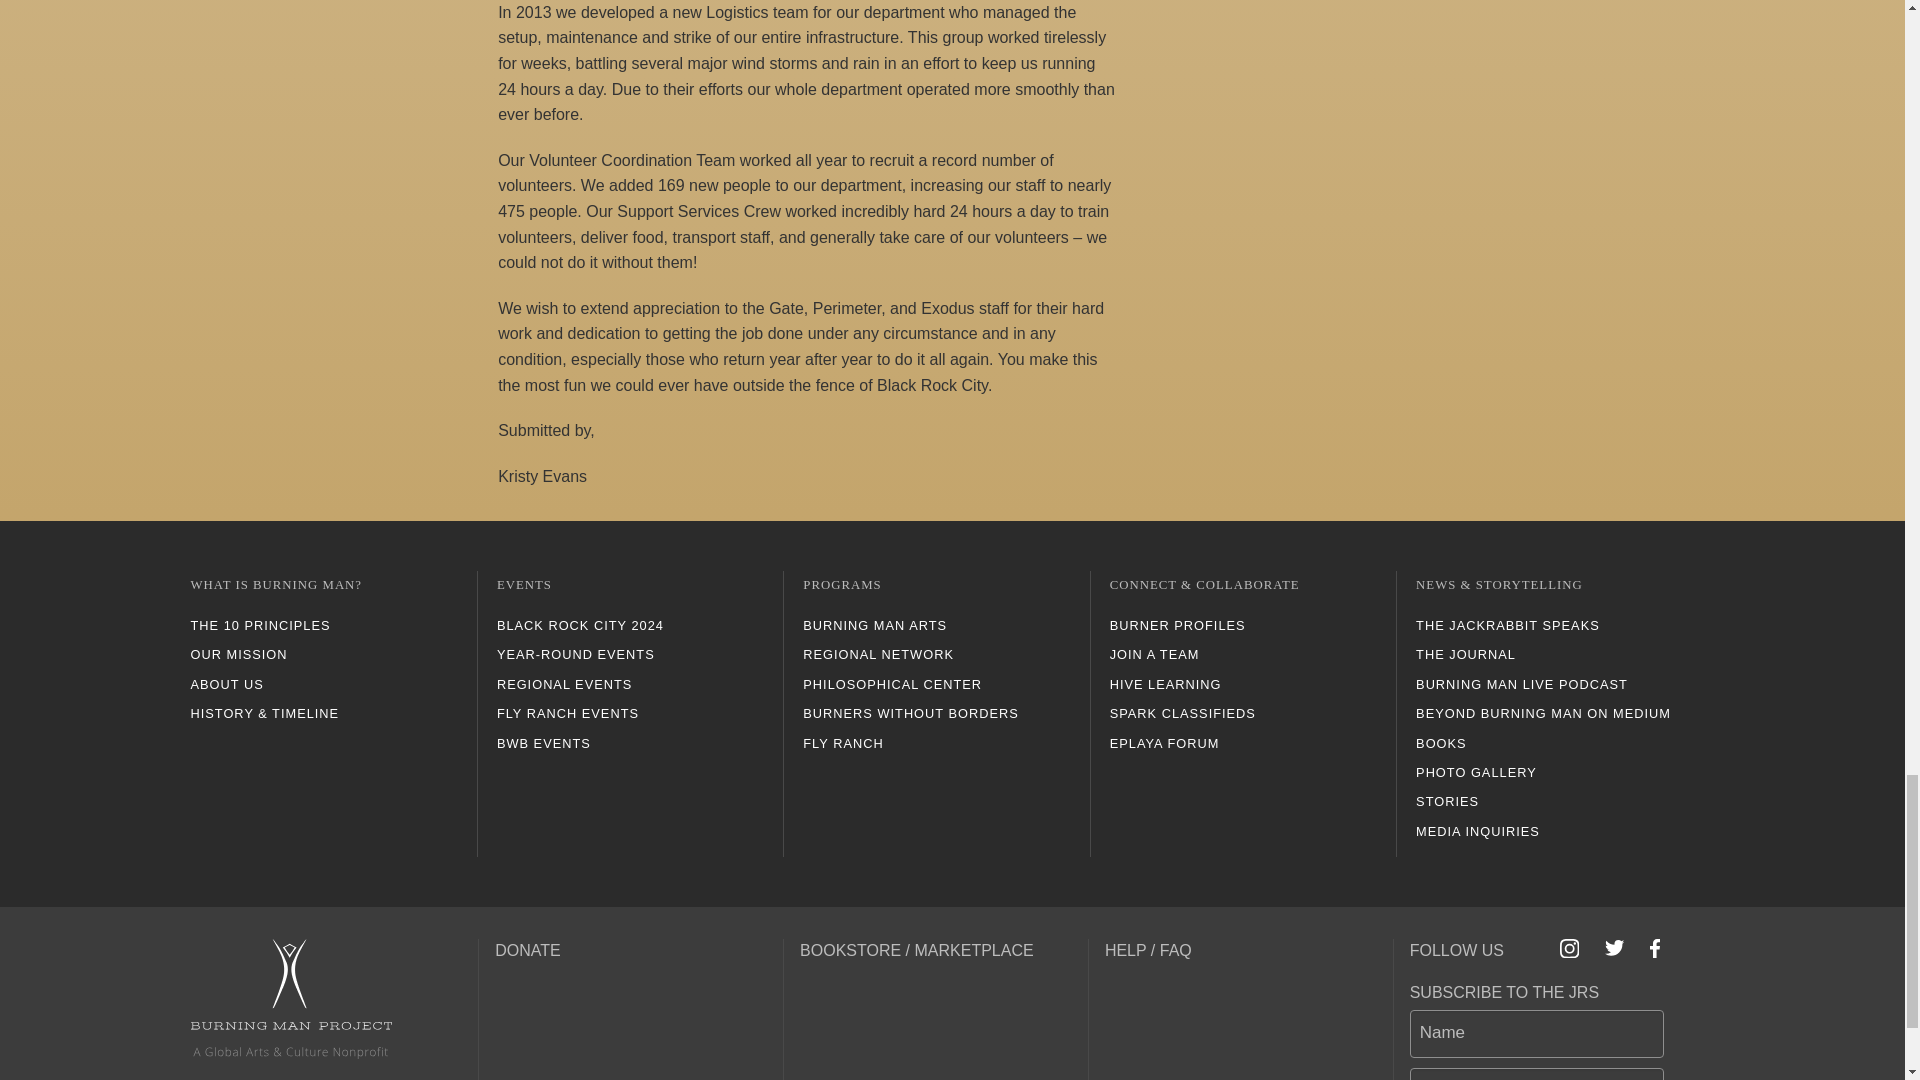 Image resolution: width=1920 pixels, height=1080 pixels. Describe the element at coordinates (1614, 947) in the screenshot. I see `LINK TO BURNING MAN TWITTER` at that location.